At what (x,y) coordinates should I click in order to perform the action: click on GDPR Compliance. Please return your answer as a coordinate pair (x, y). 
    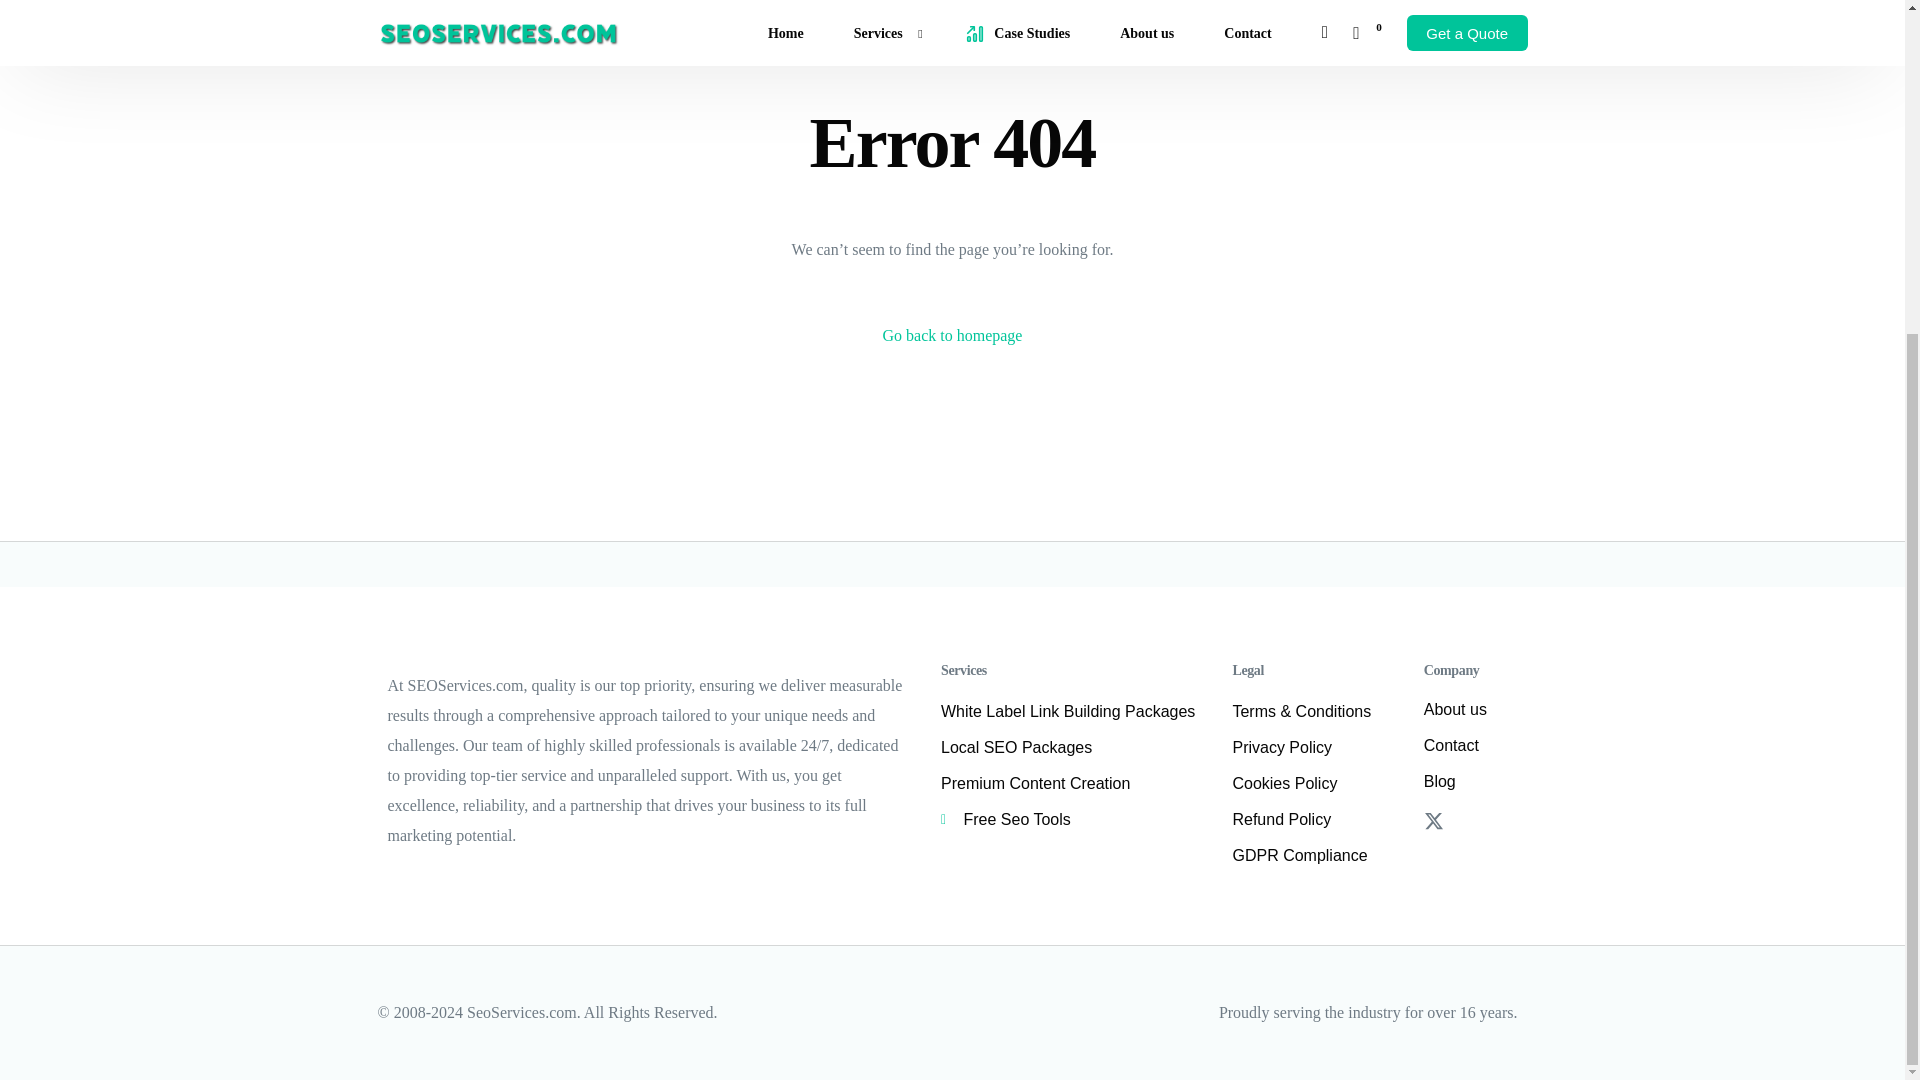
    Looking at the image, I should click on (1318, 856).